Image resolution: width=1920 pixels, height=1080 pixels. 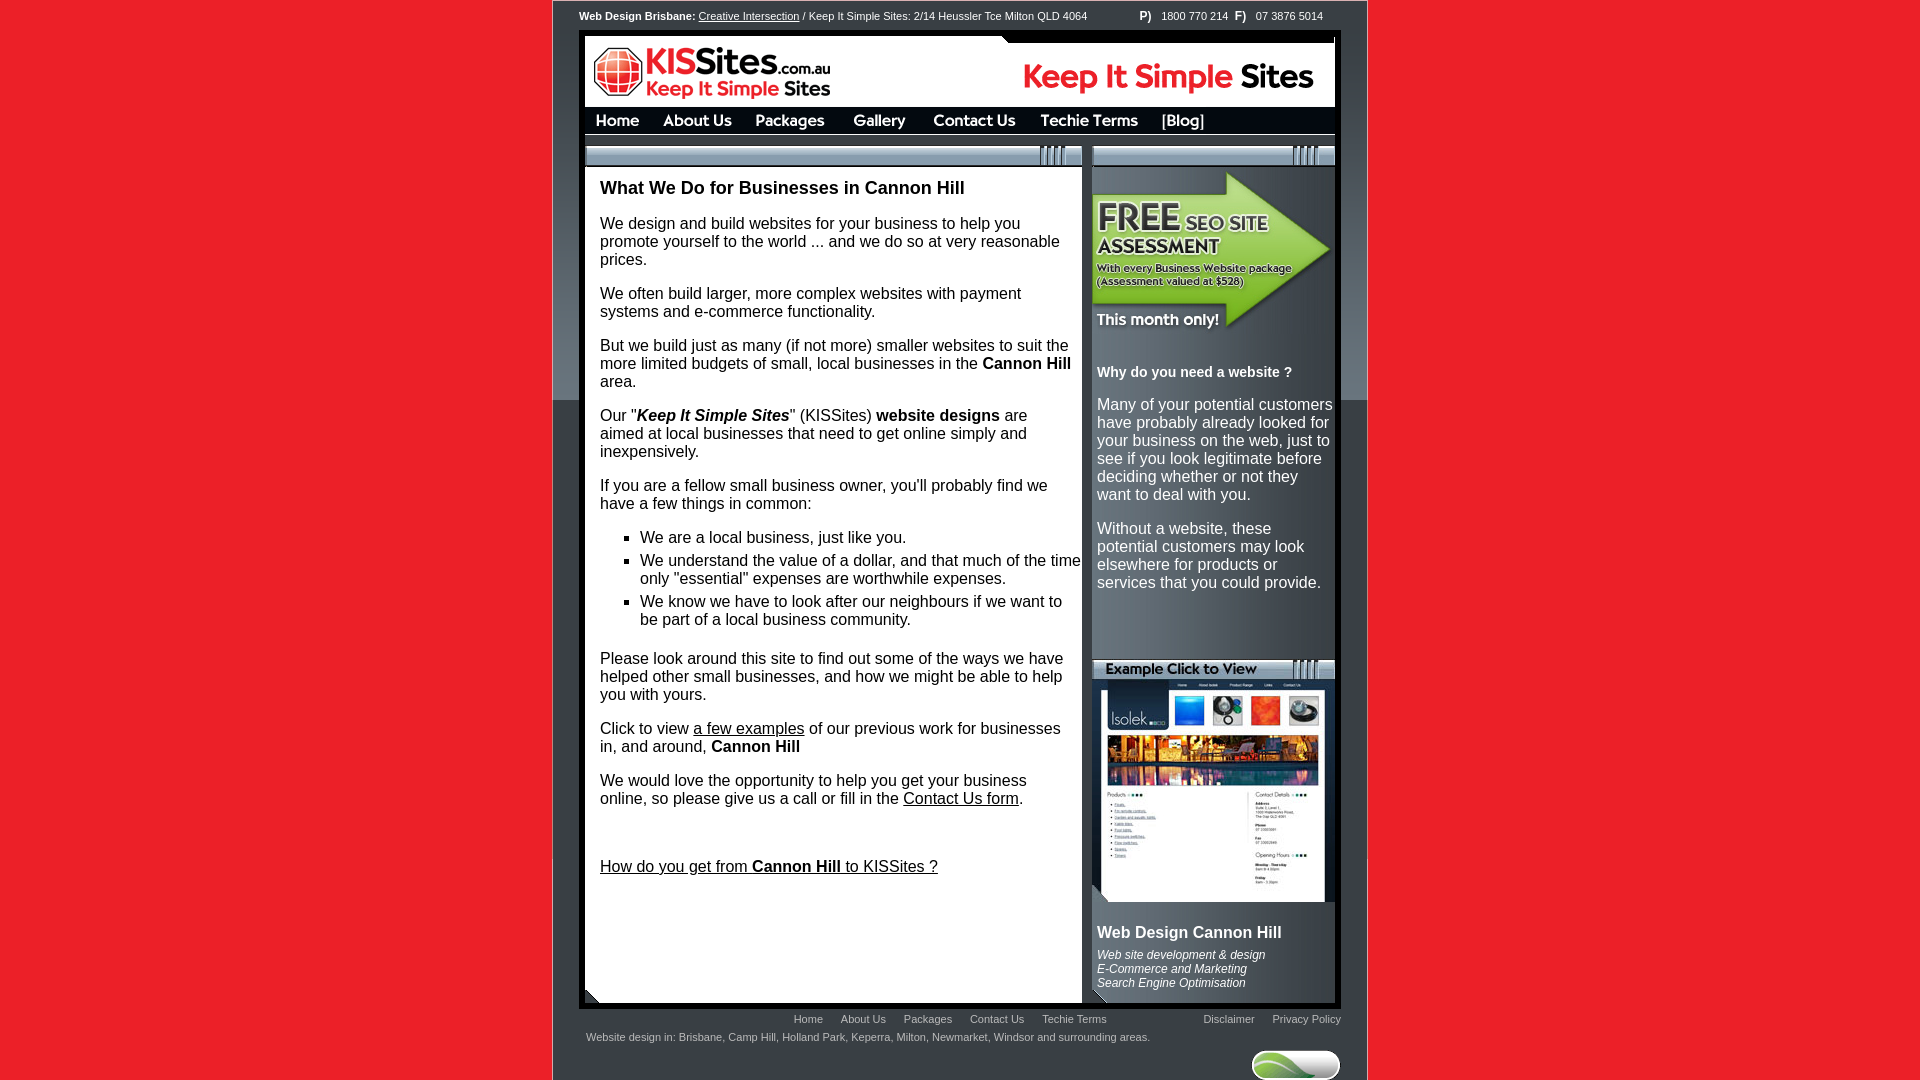 I want to click on Our Website Packages, so click(x=790, y=130).